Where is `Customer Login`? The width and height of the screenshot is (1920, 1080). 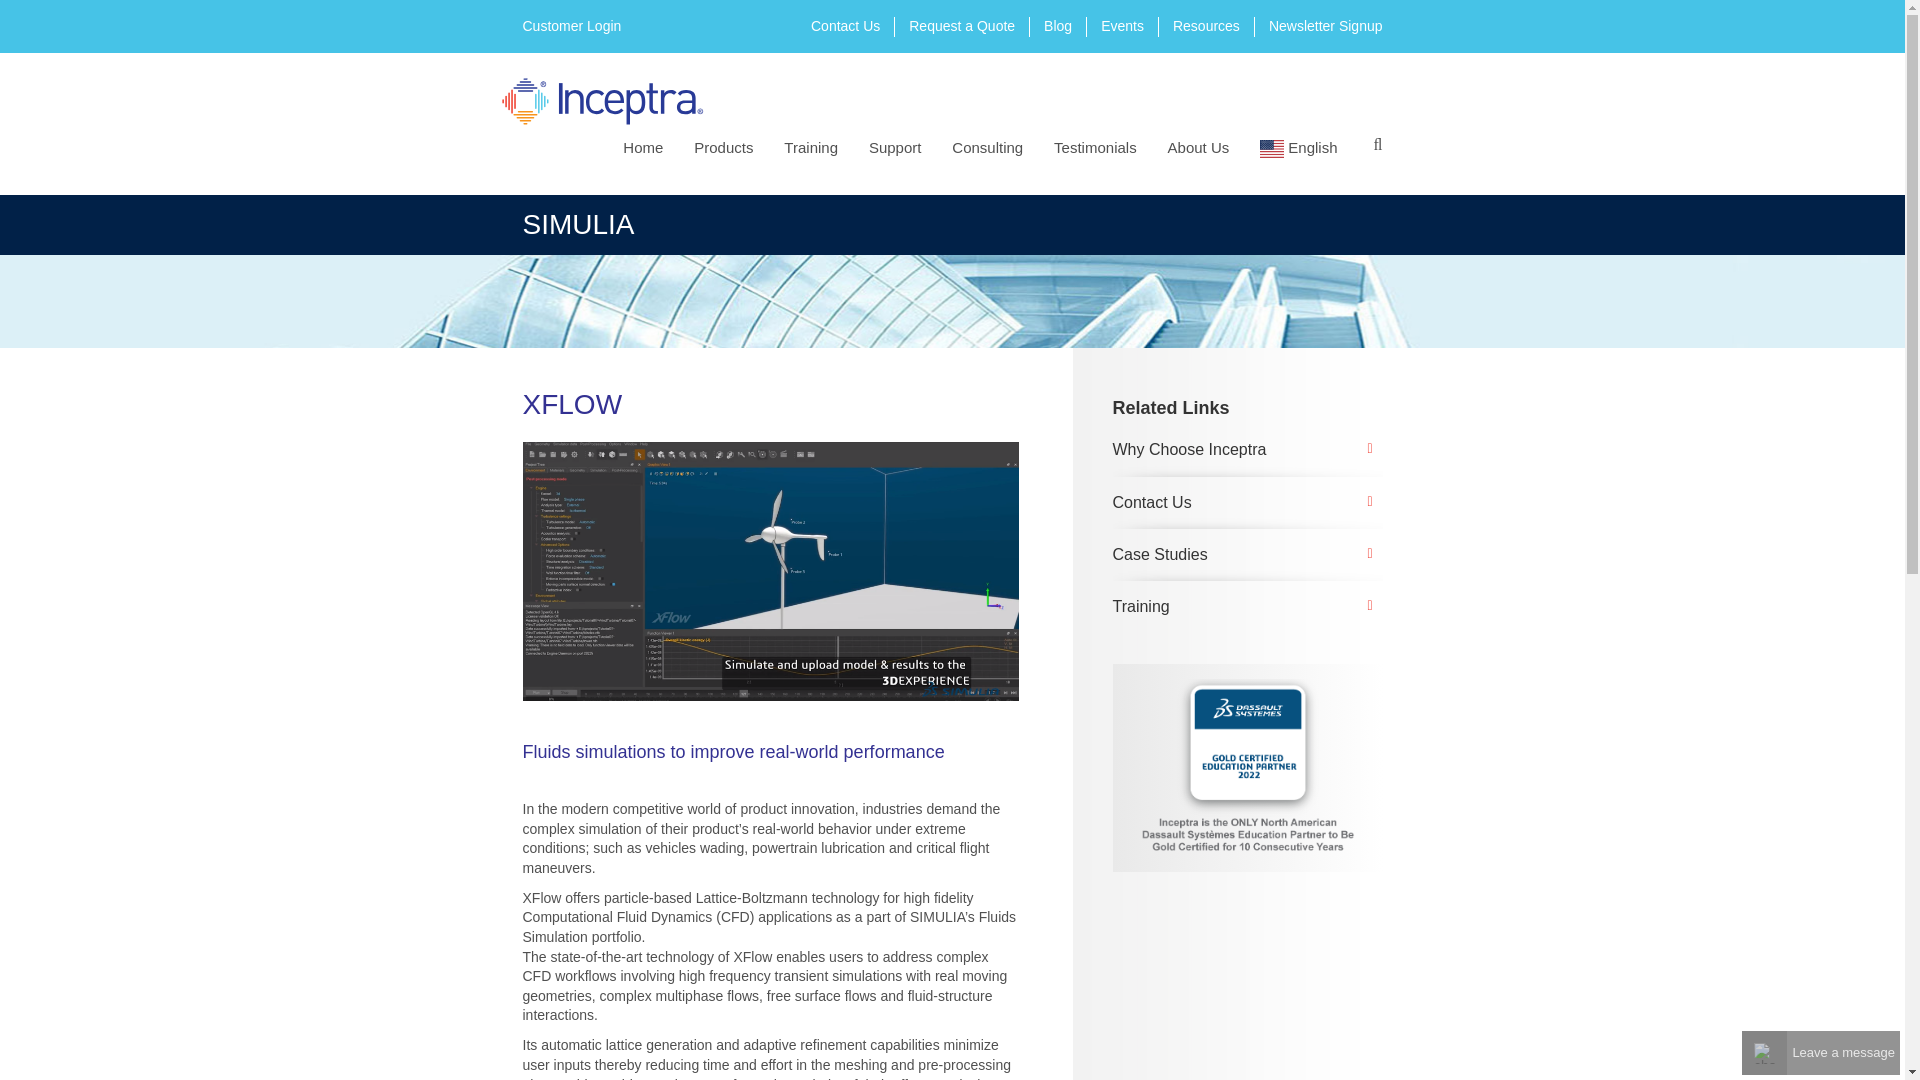
Customer Login is located at coordinates (571, 26).